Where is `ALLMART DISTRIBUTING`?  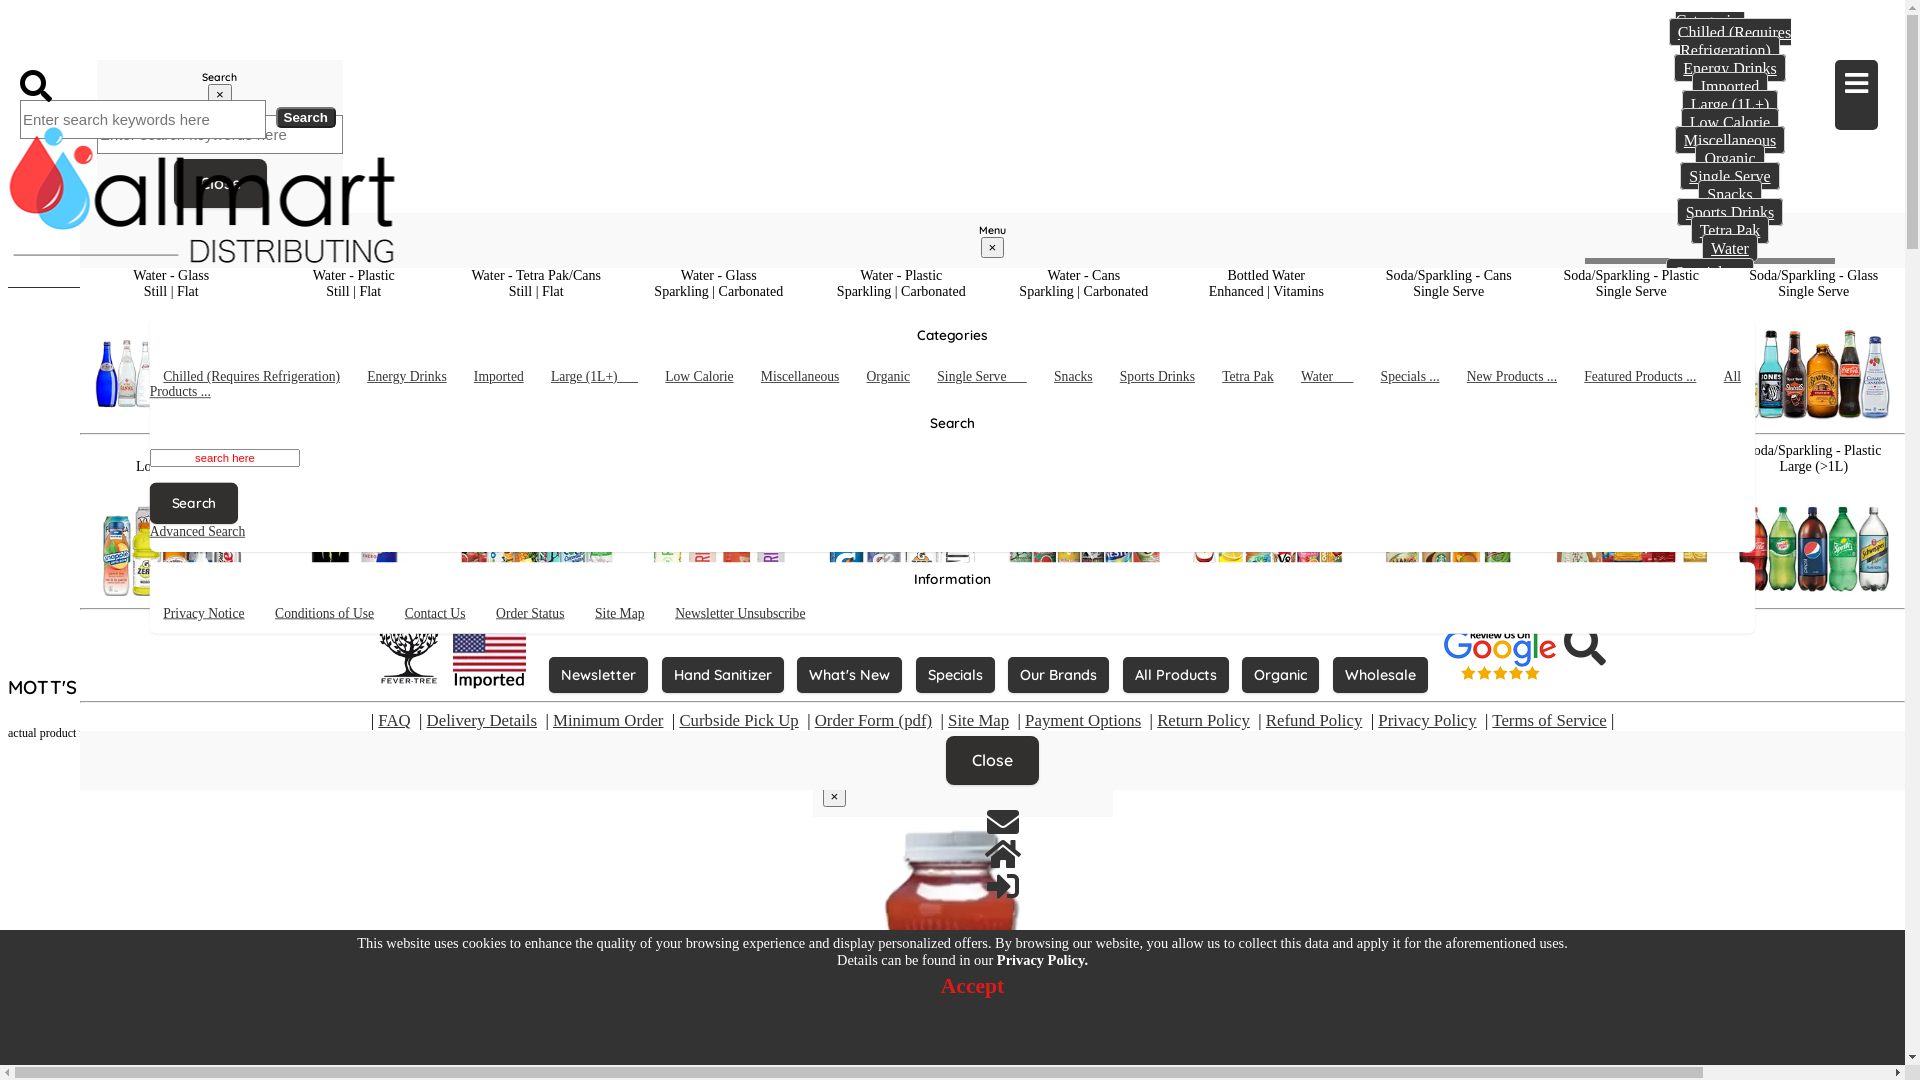 ALLMART DISTRIBUTING is located at coordinates (202, 195).